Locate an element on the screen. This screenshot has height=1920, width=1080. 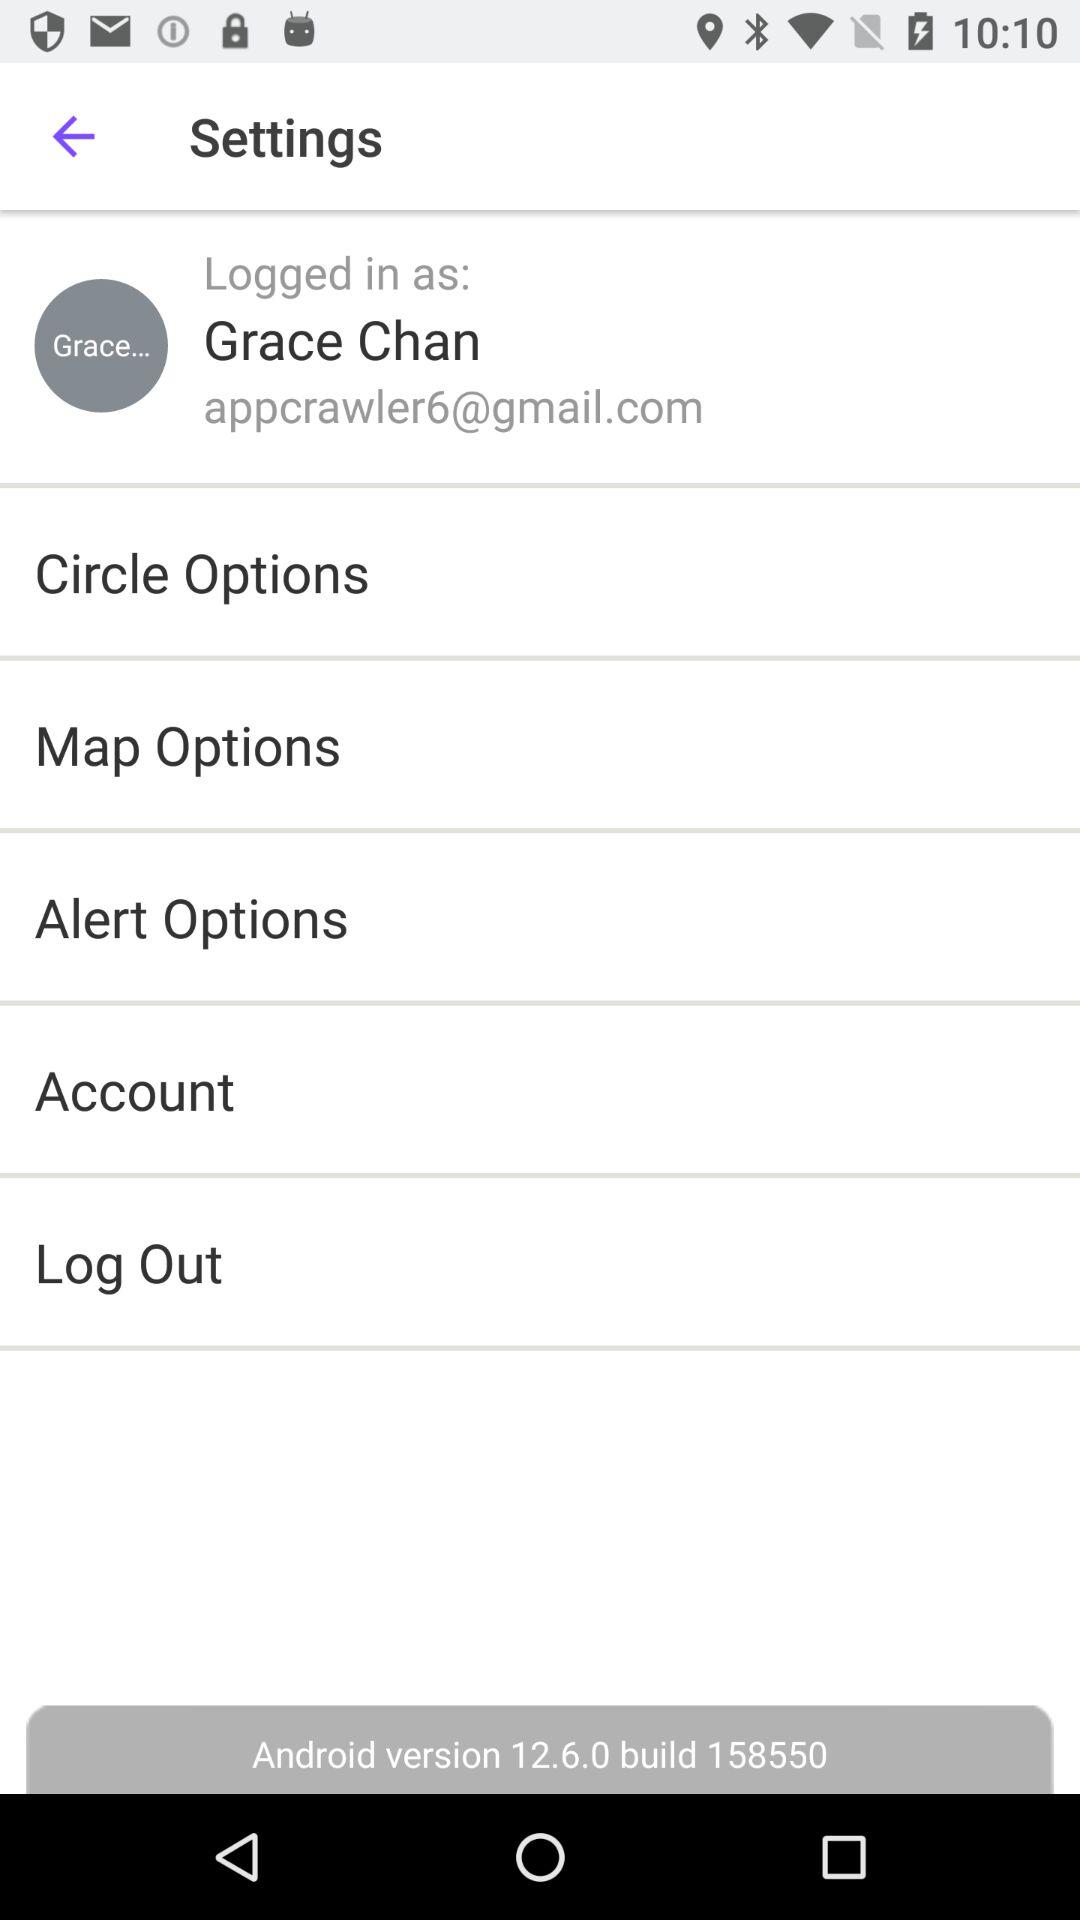
turn off icon above account item is located at coordinates (191, 916).